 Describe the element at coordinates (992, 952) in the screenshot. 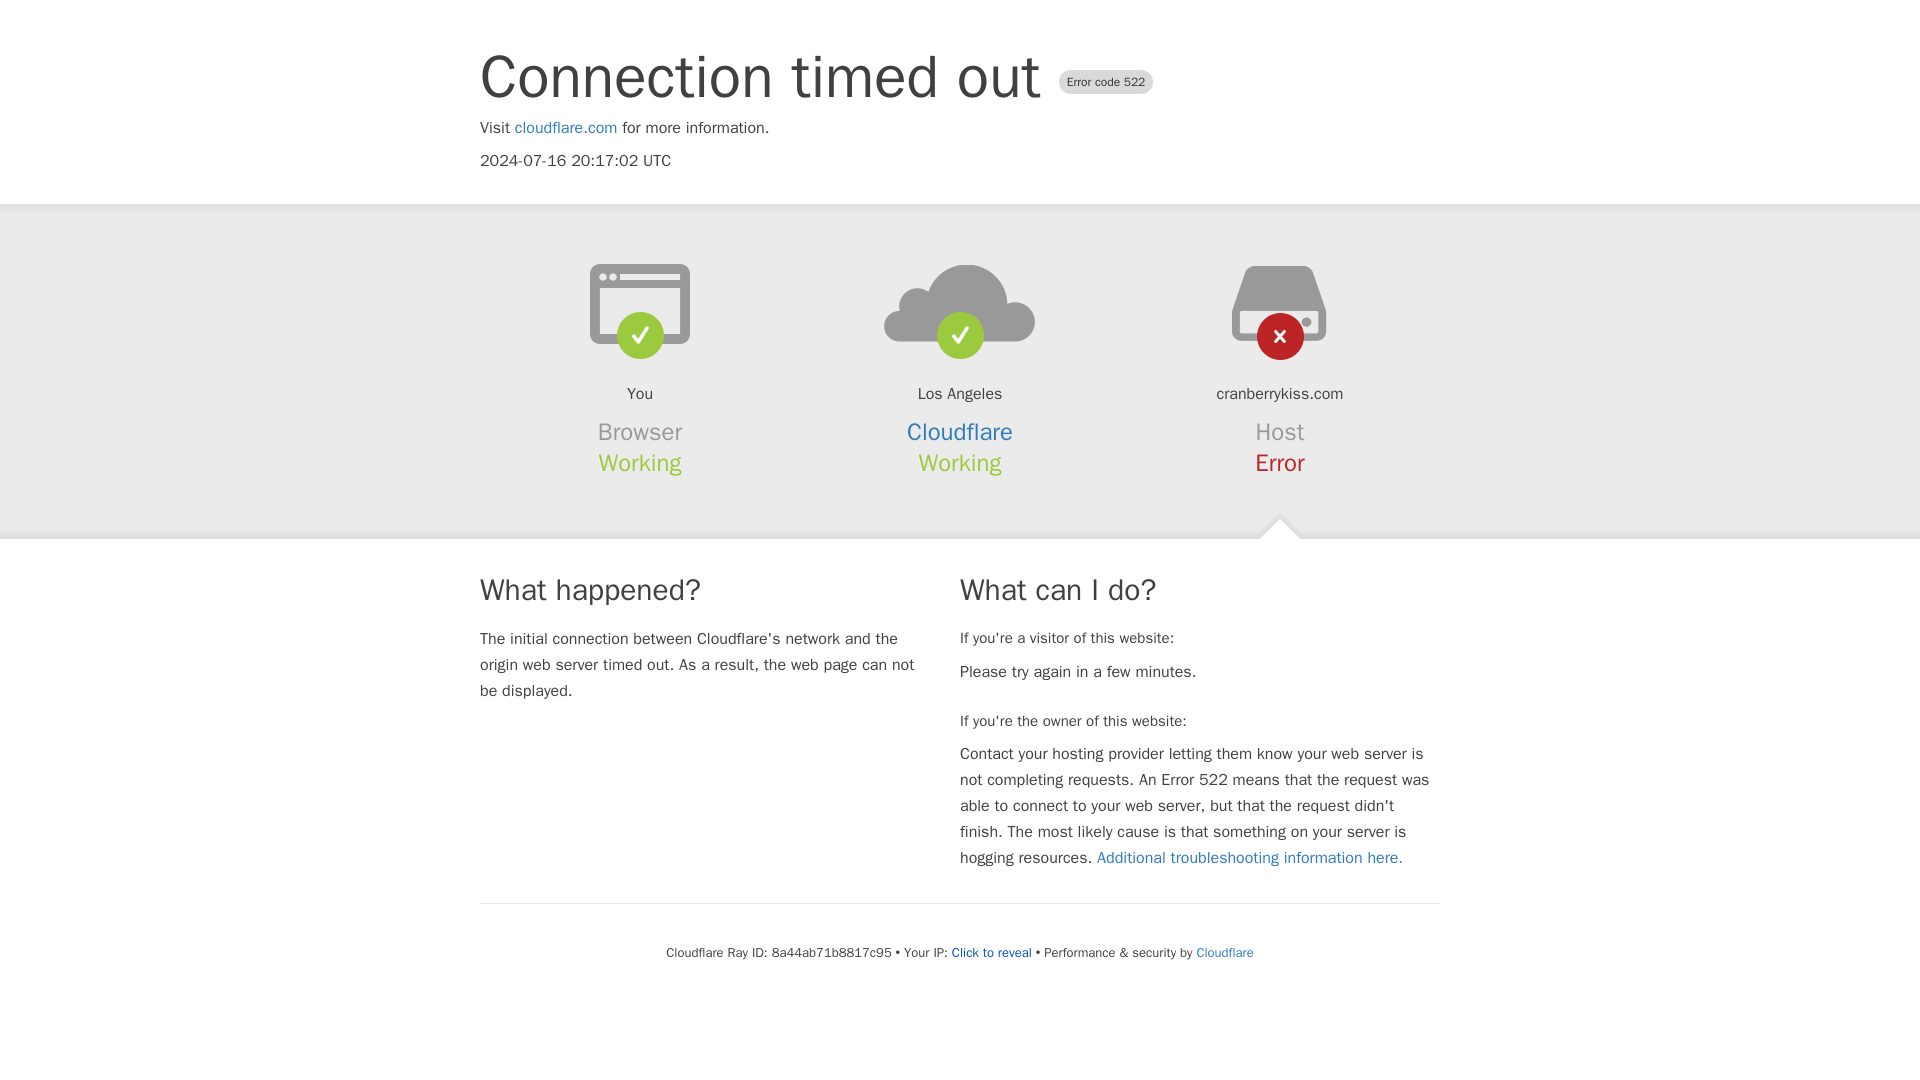

I see `Click to reveal` at that location.